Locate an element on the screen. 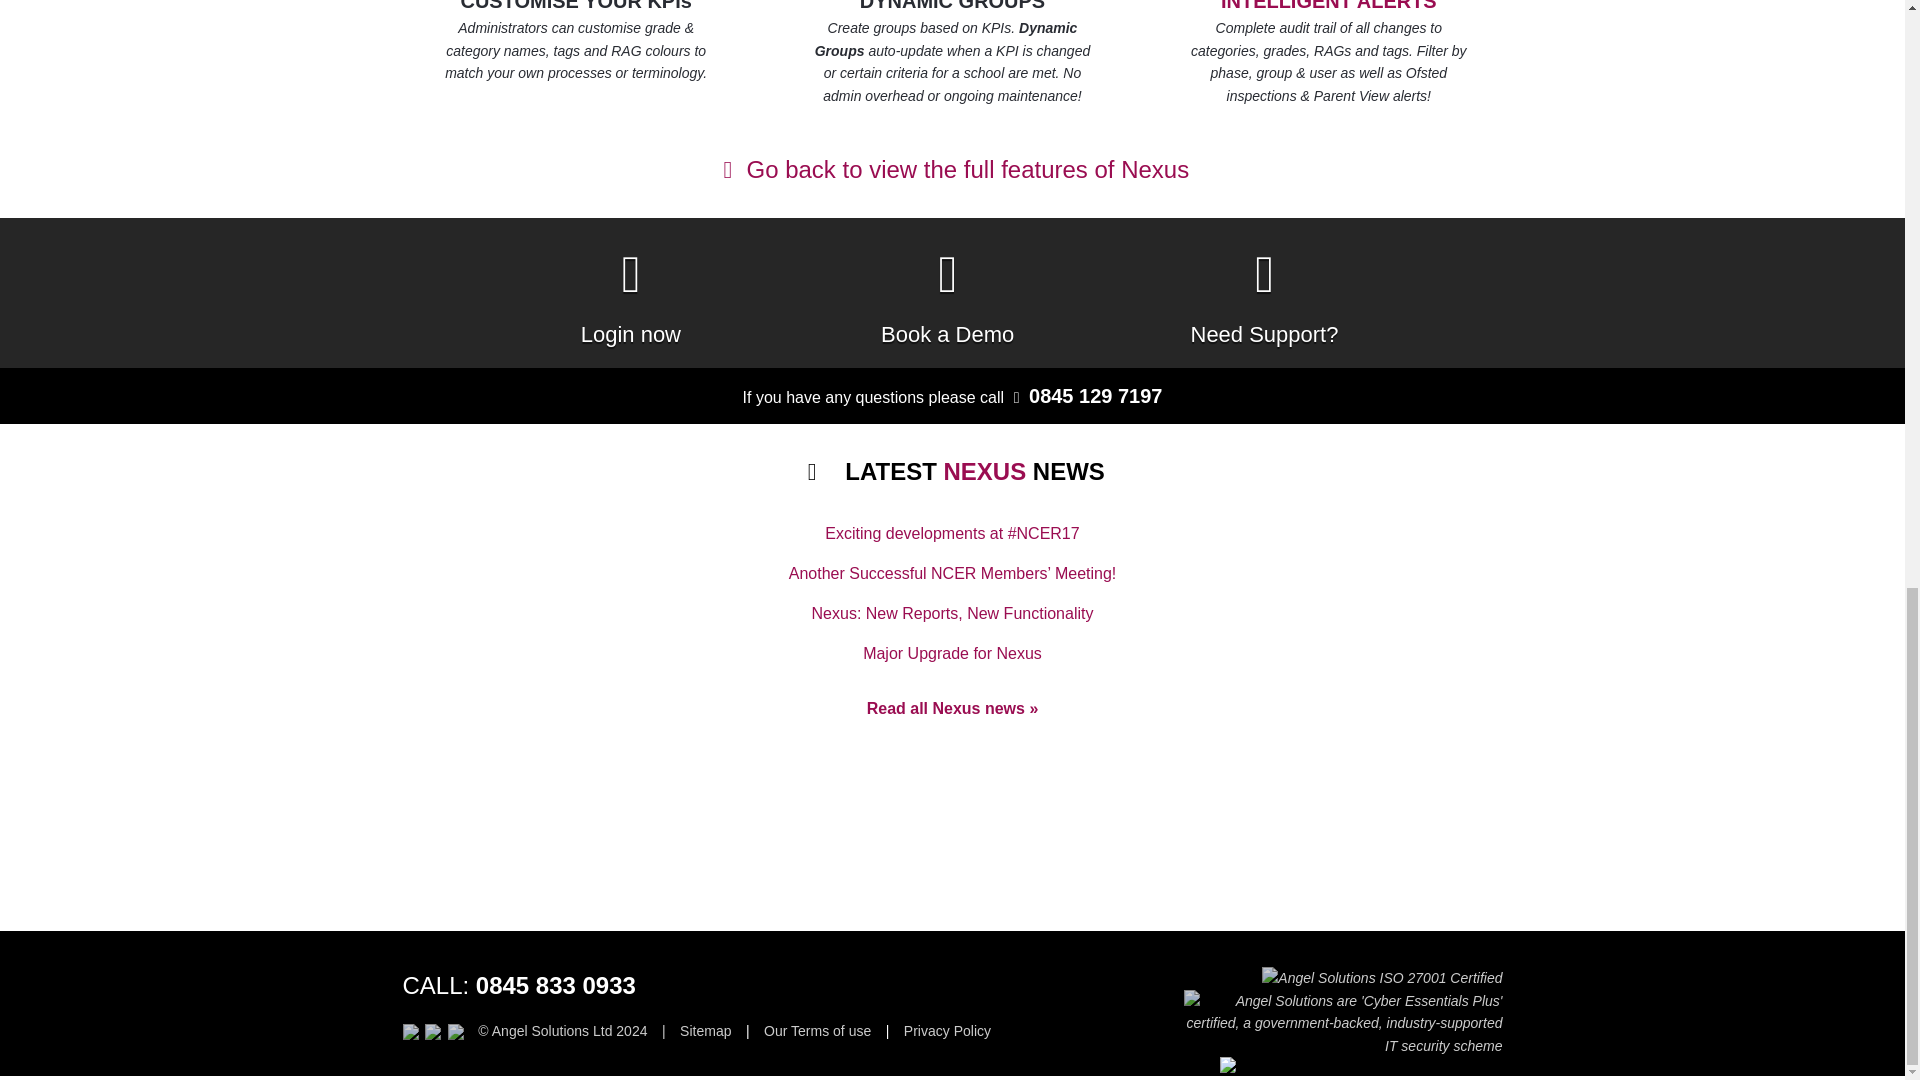 This screenshot has height=1080, width=1920. Our Terms of use is located at coordinates (818, 1031).